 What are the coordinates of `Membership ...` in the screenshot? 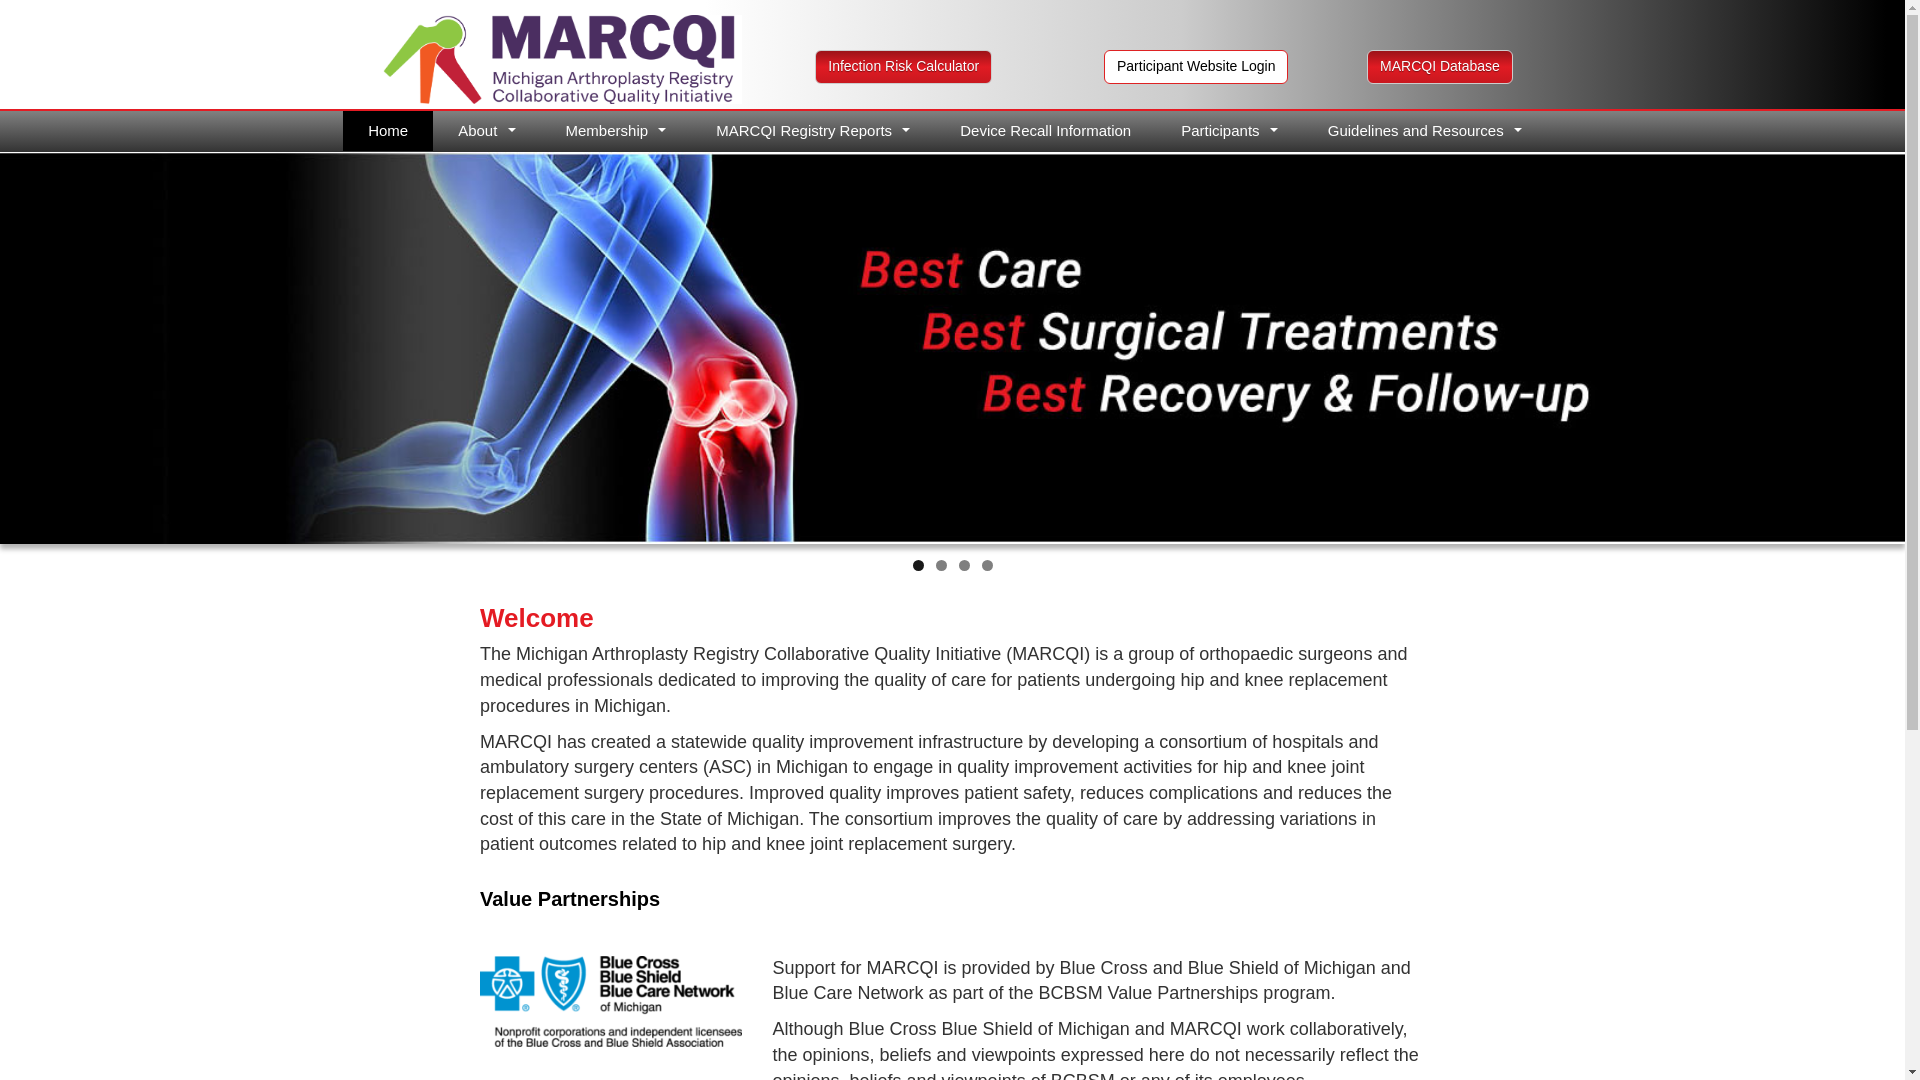 It's located at (616, 131).